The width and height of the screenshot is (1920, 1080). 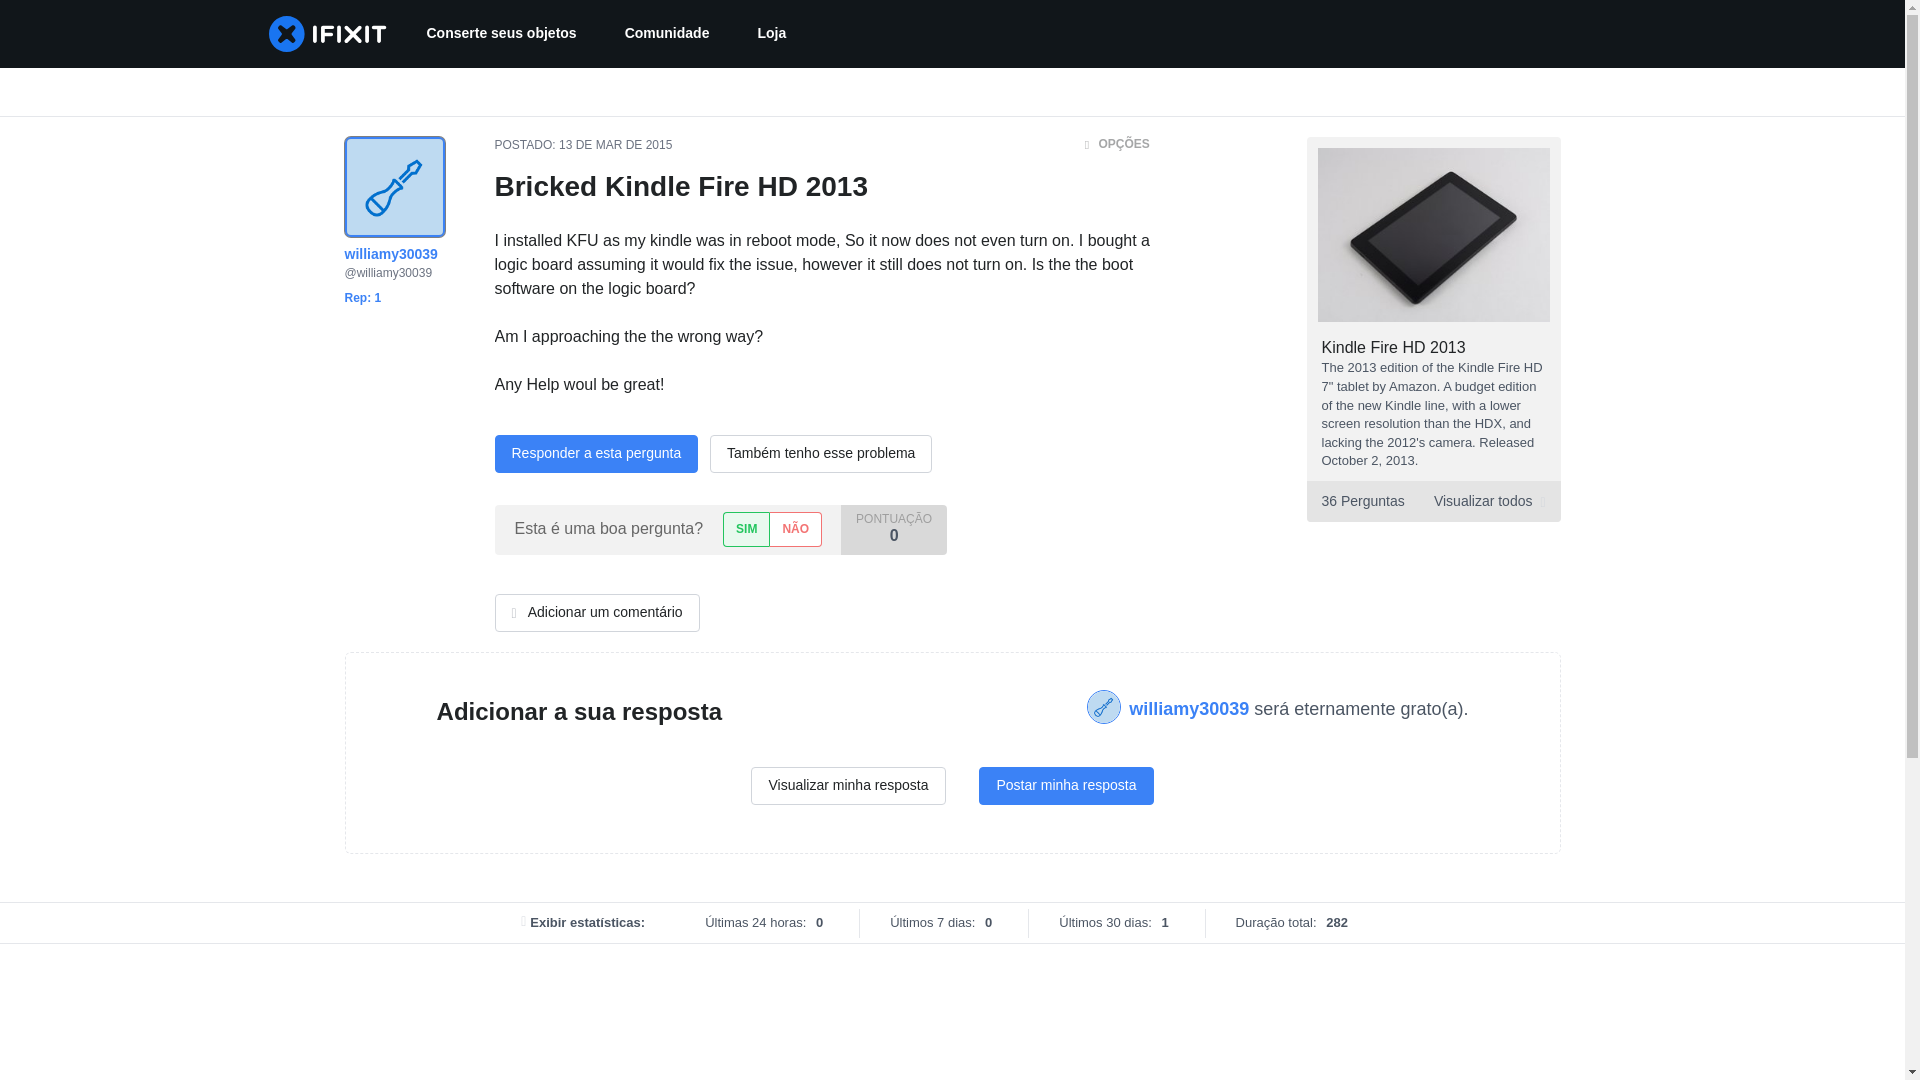 What do you see at coordinates (615, 145) in the screenshot?
I see `Fri, 13 Mar 2015 16:51:13 -0700` at bounding box center [615, 145].